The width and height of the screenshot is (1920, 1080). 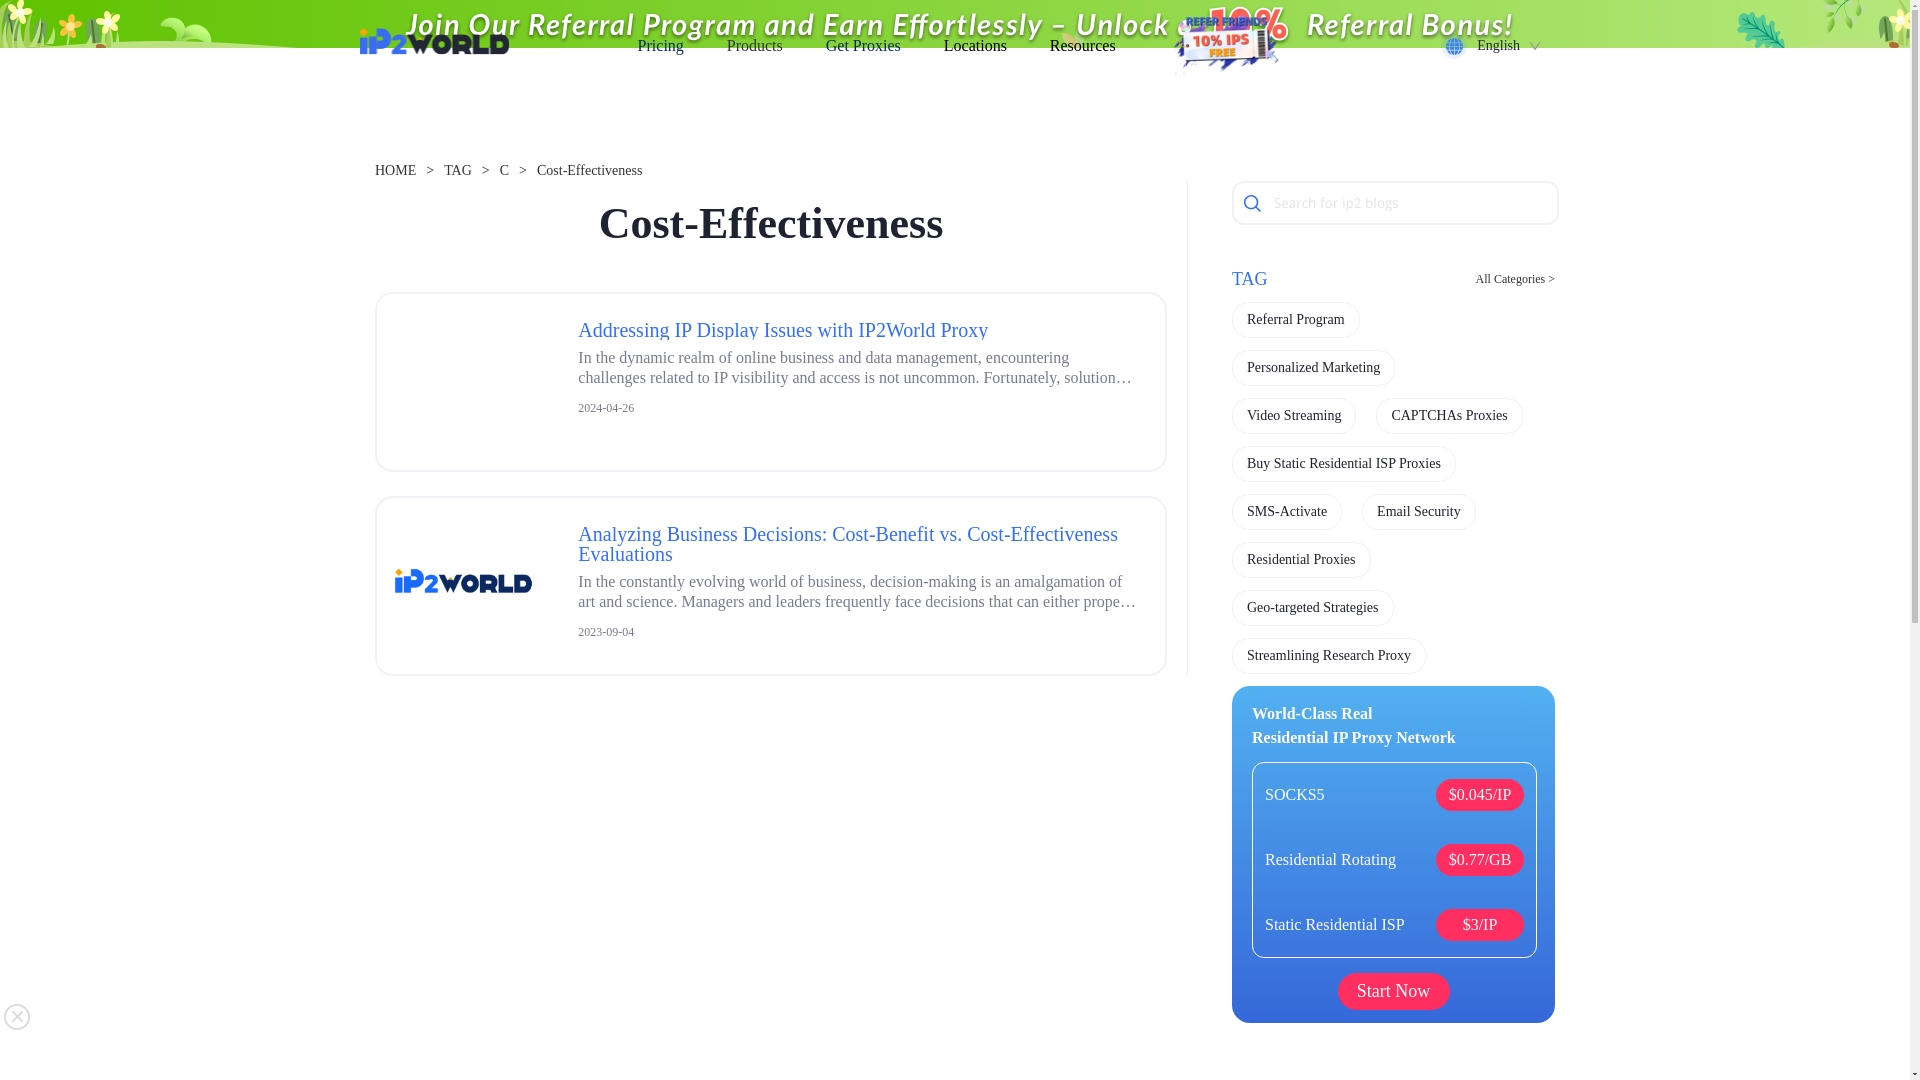 I want to click on Products, so click(x=755, y=44).